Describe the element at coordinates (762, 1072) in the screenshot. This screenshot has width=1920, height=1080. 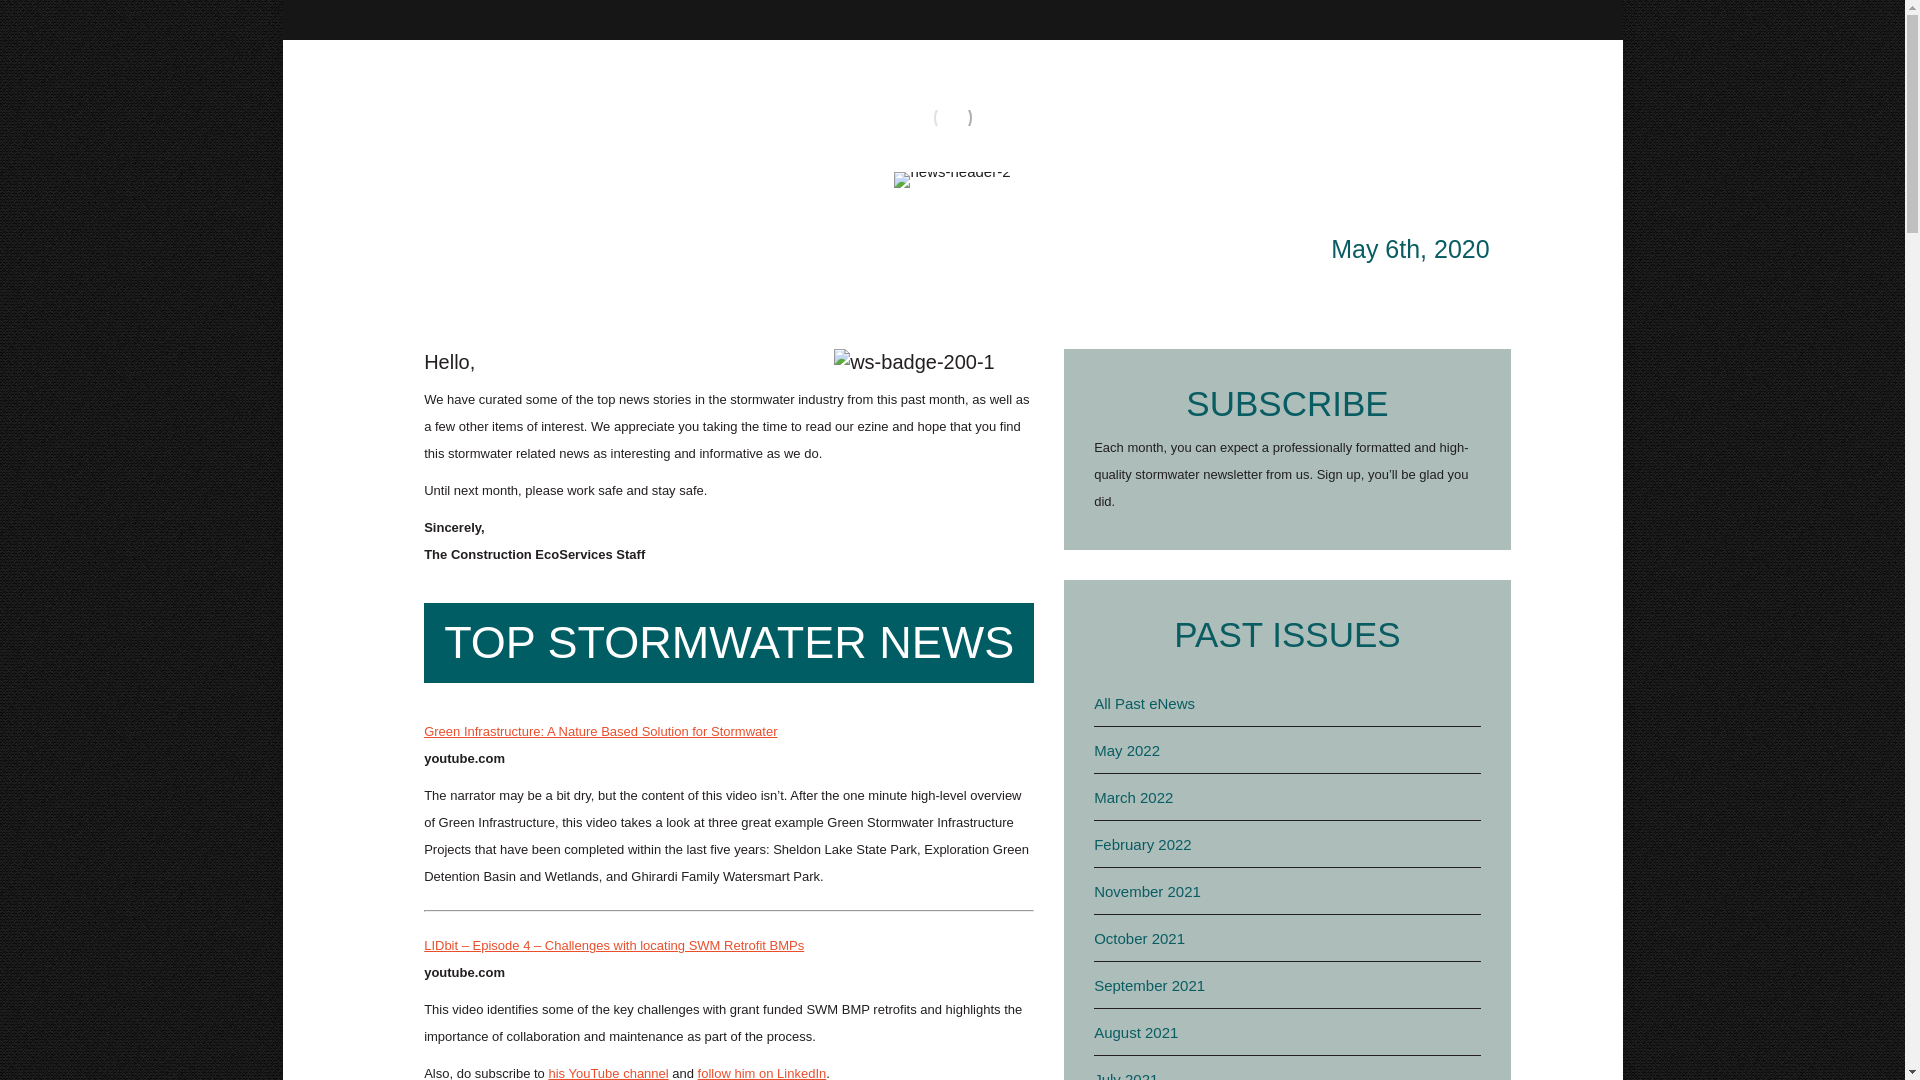
I see `follow him on LinkedIn` at that location.